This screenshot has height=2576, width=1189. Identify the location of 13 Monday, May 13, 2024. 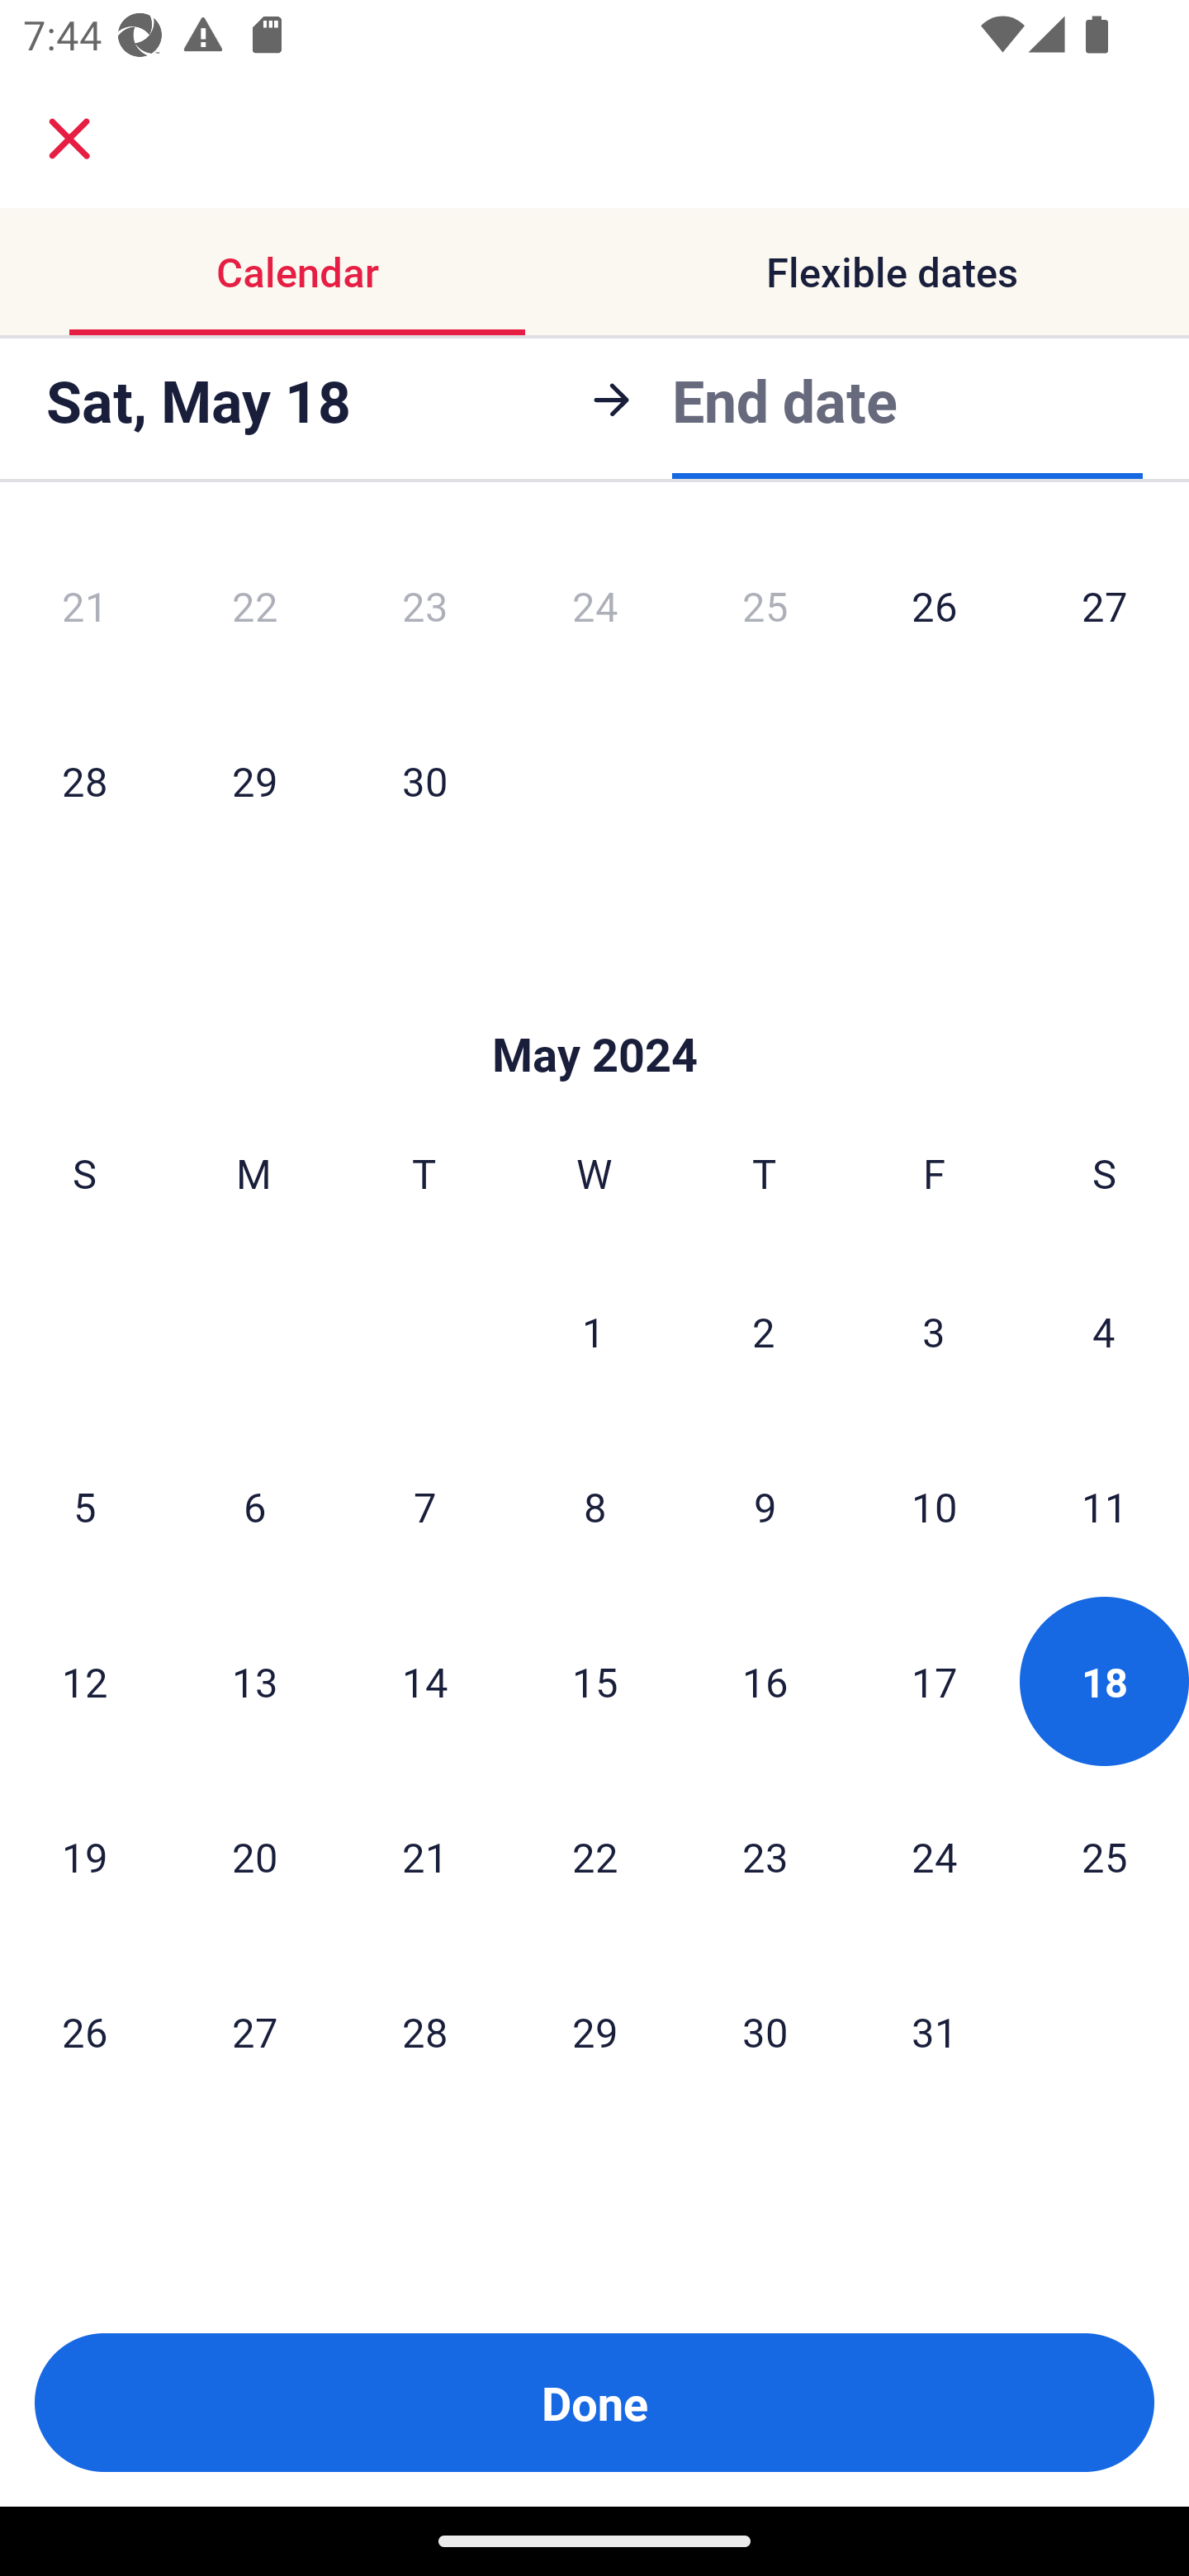
(254, 1682).